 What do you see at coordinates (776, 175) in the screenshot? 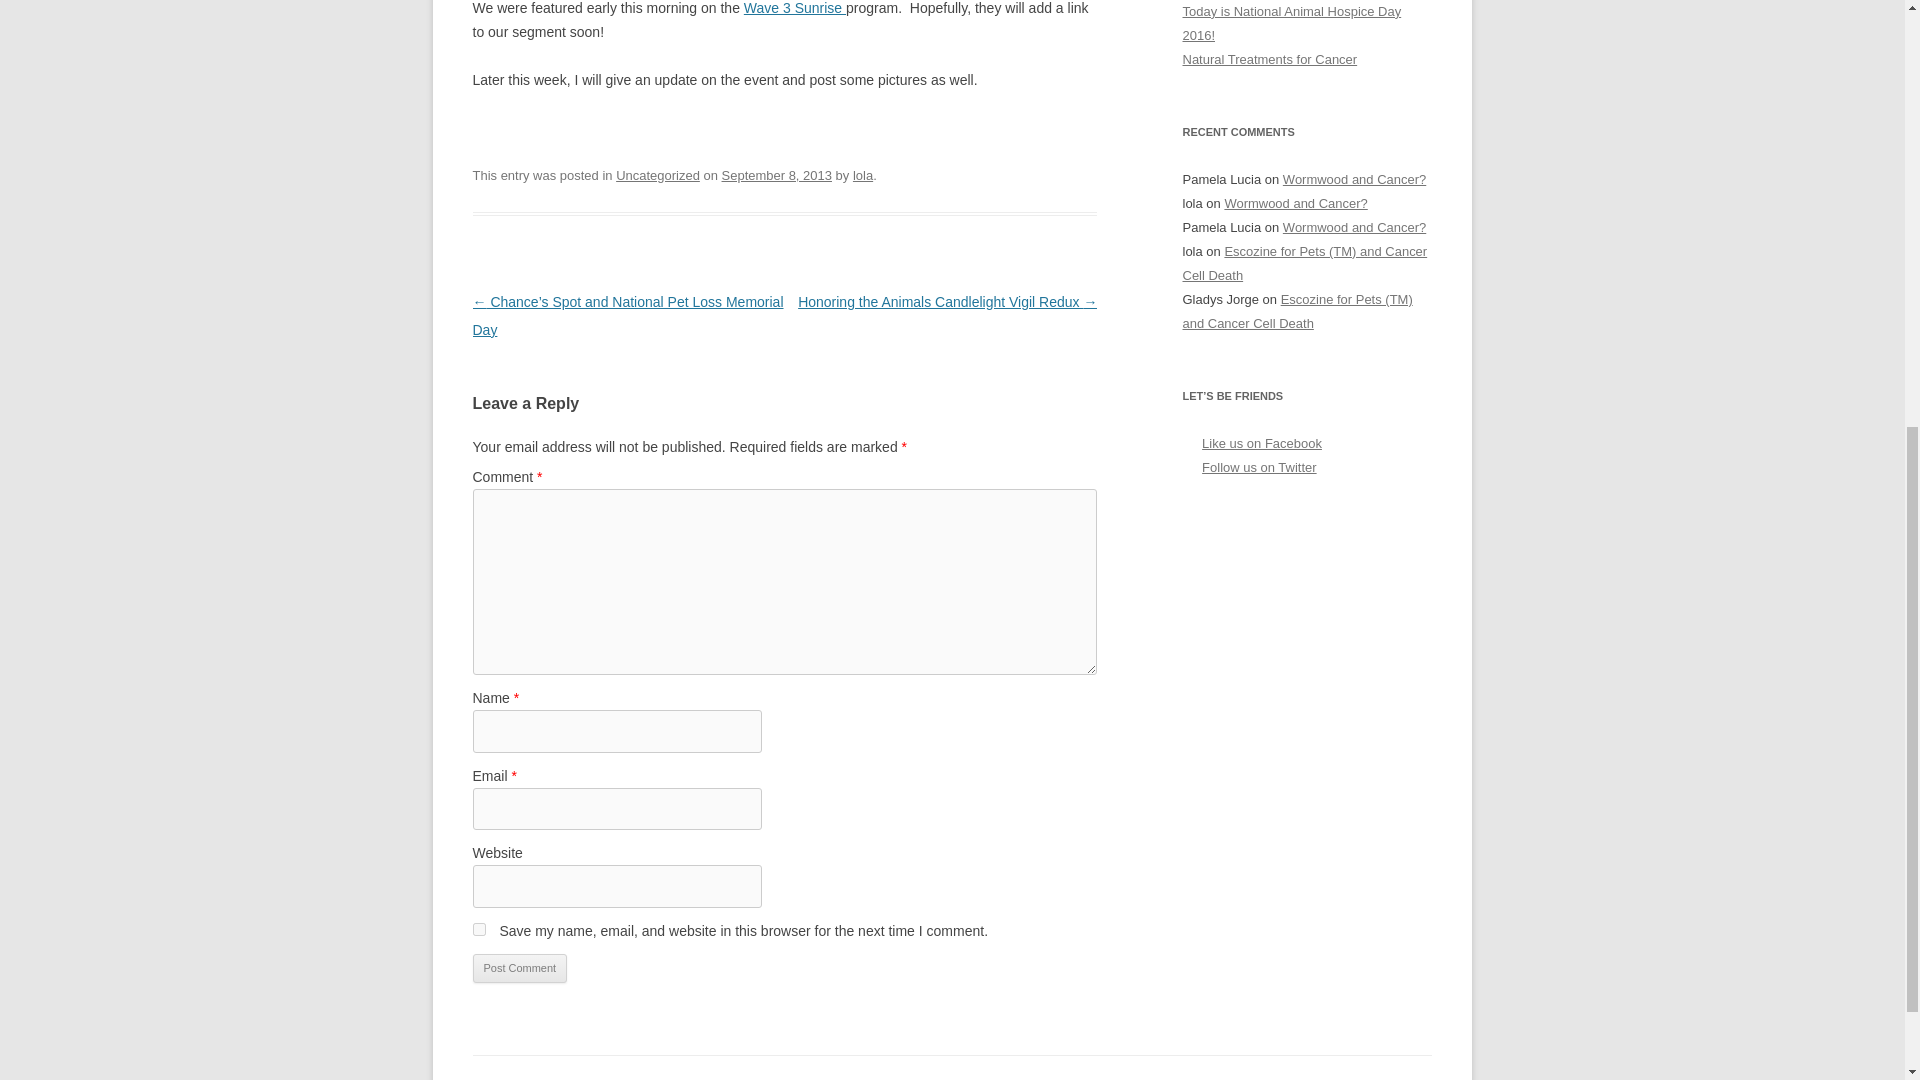
I see `12:52 pm` at bounding box center [776, 175].